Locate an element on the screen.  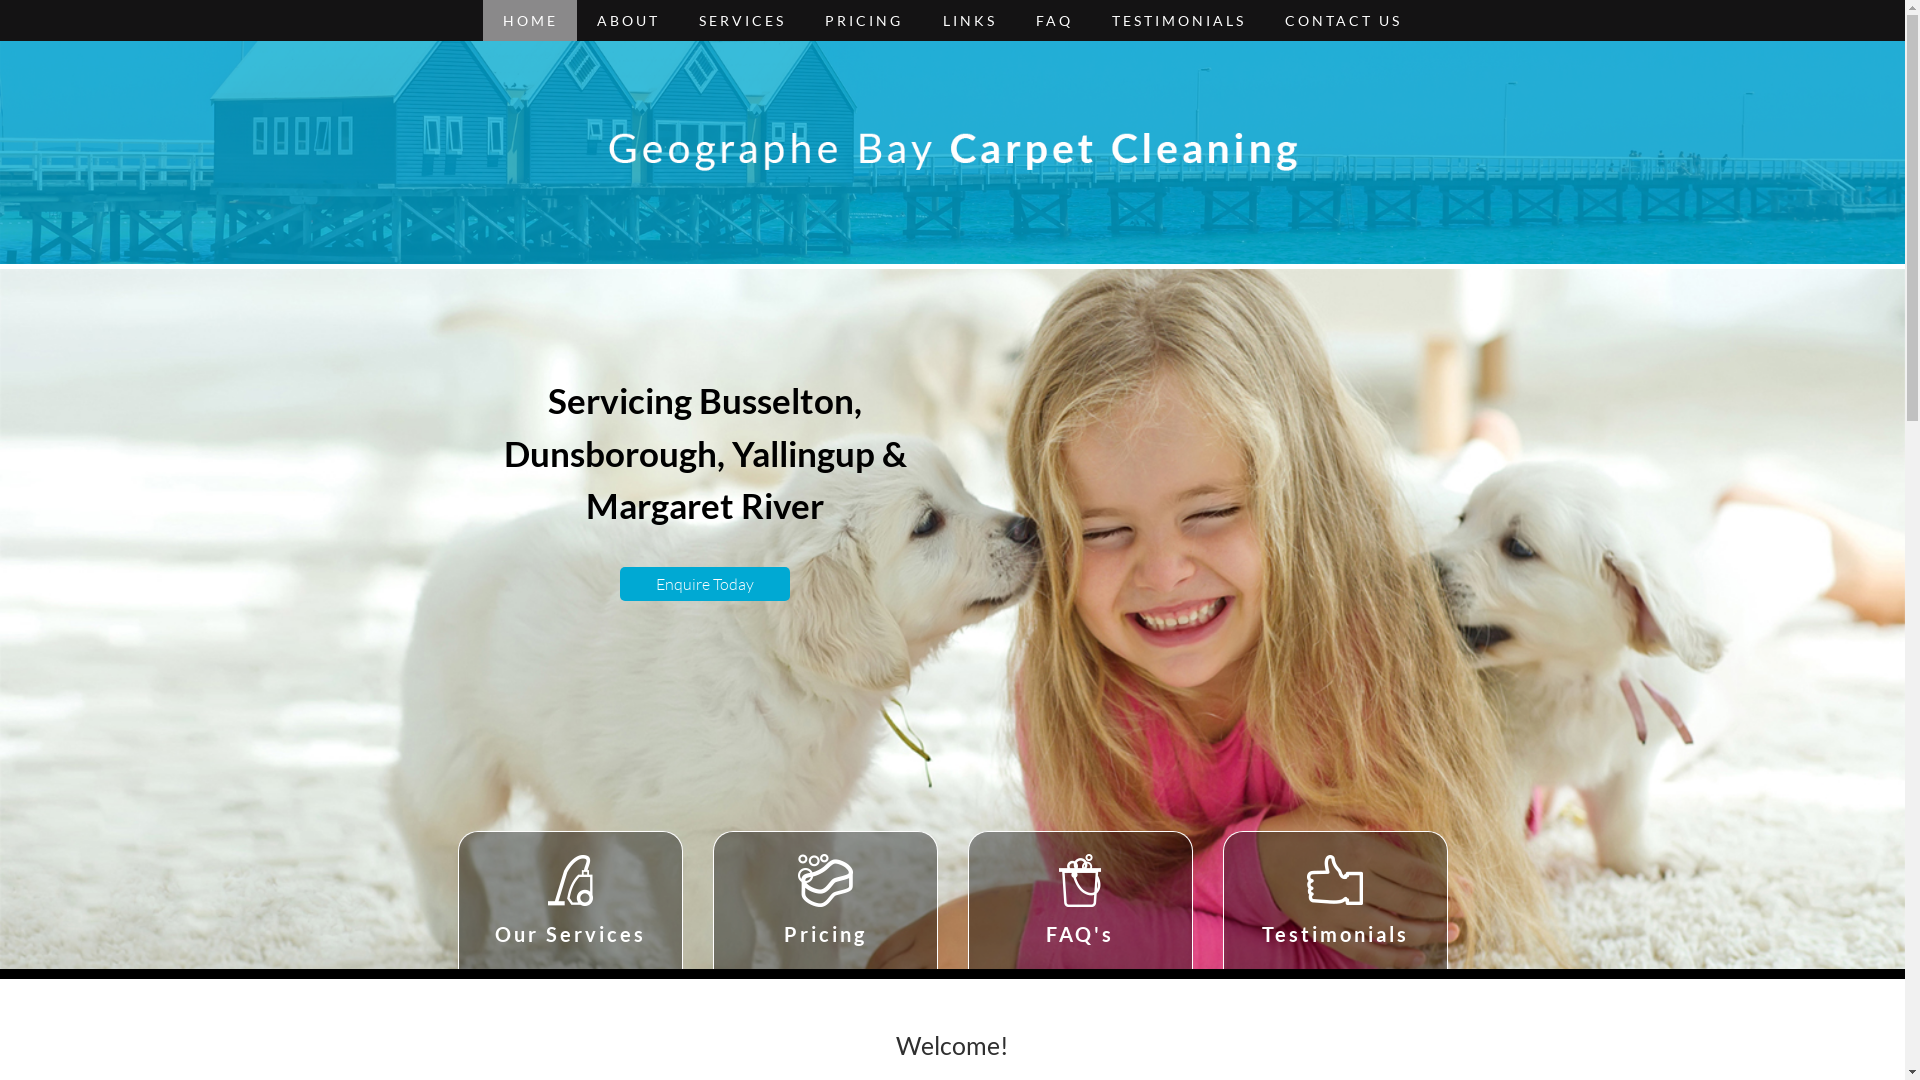
SERVICES is located at coordinates (743, 20).